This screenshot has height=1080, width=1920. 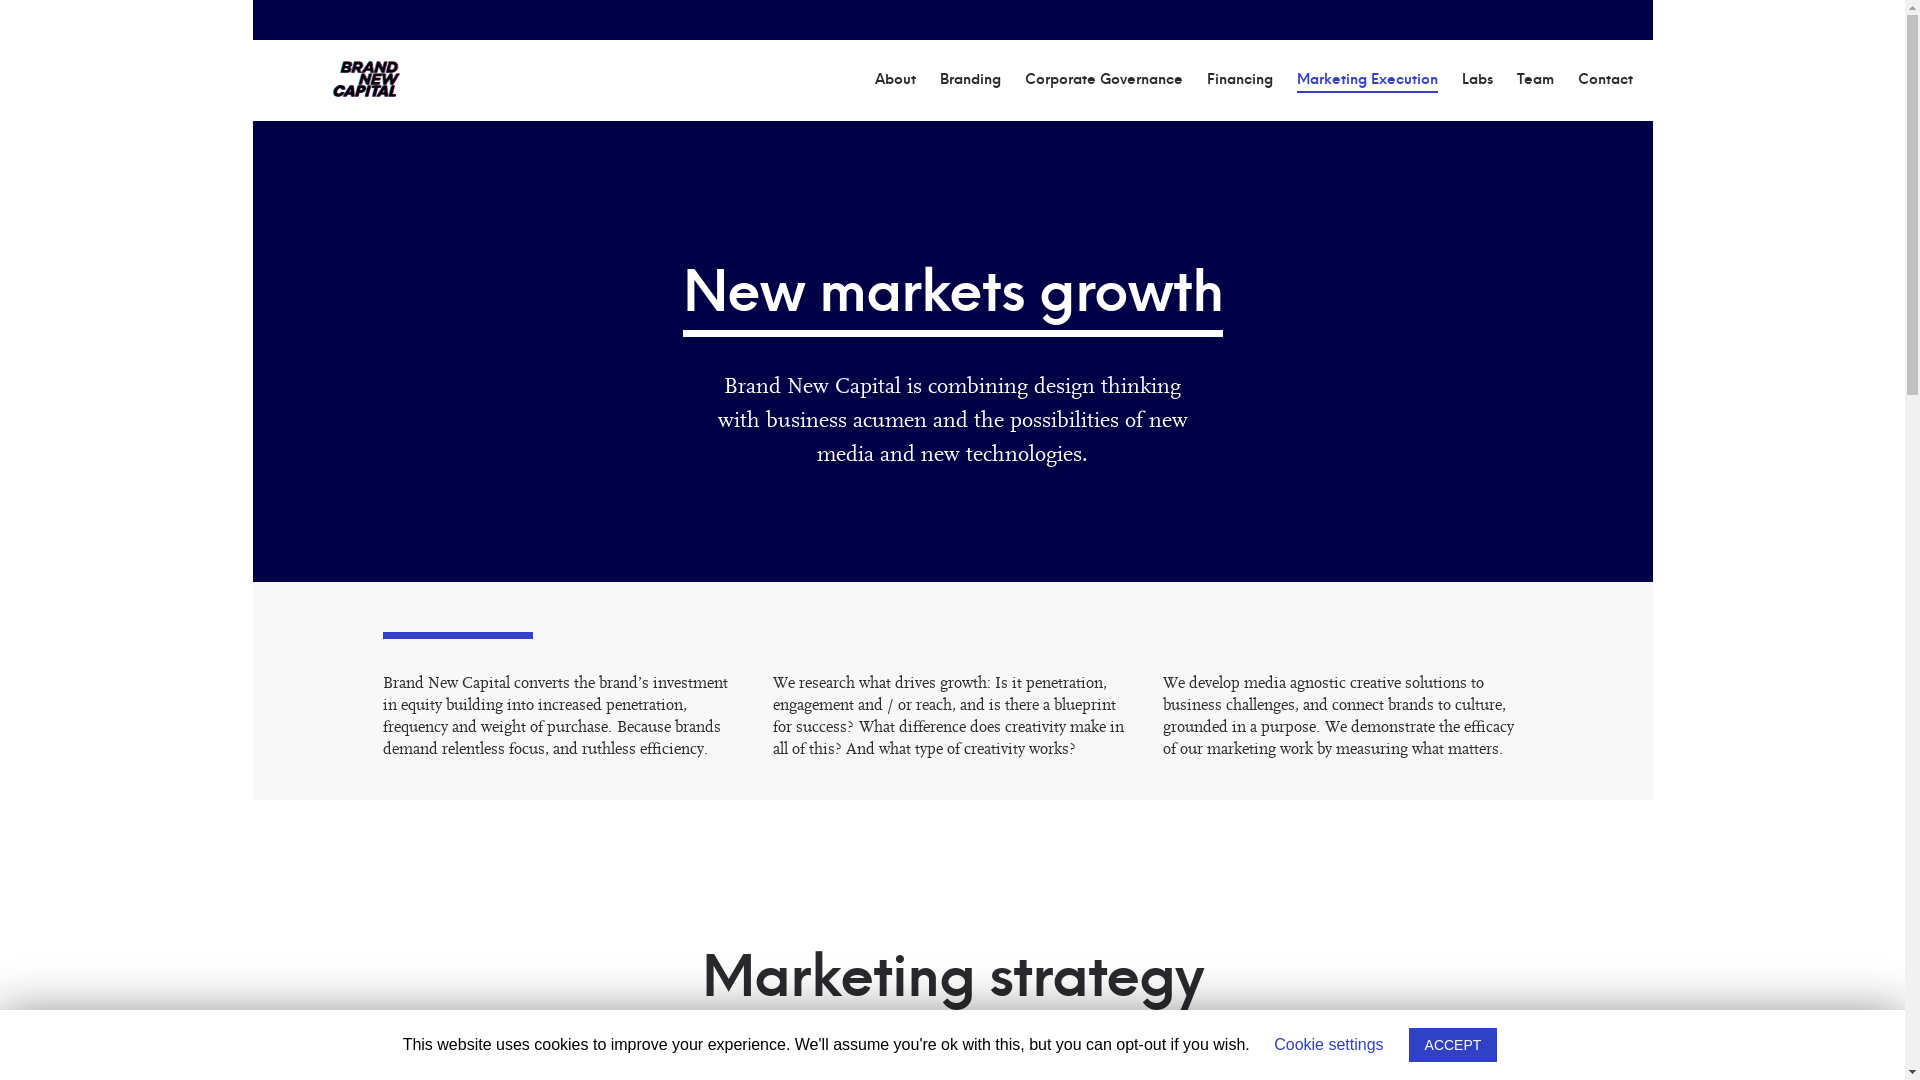 What do you see at coordinates (366, 78) in the screenshot?
I see `Brand New Capital` at bounding box center [366, 78].